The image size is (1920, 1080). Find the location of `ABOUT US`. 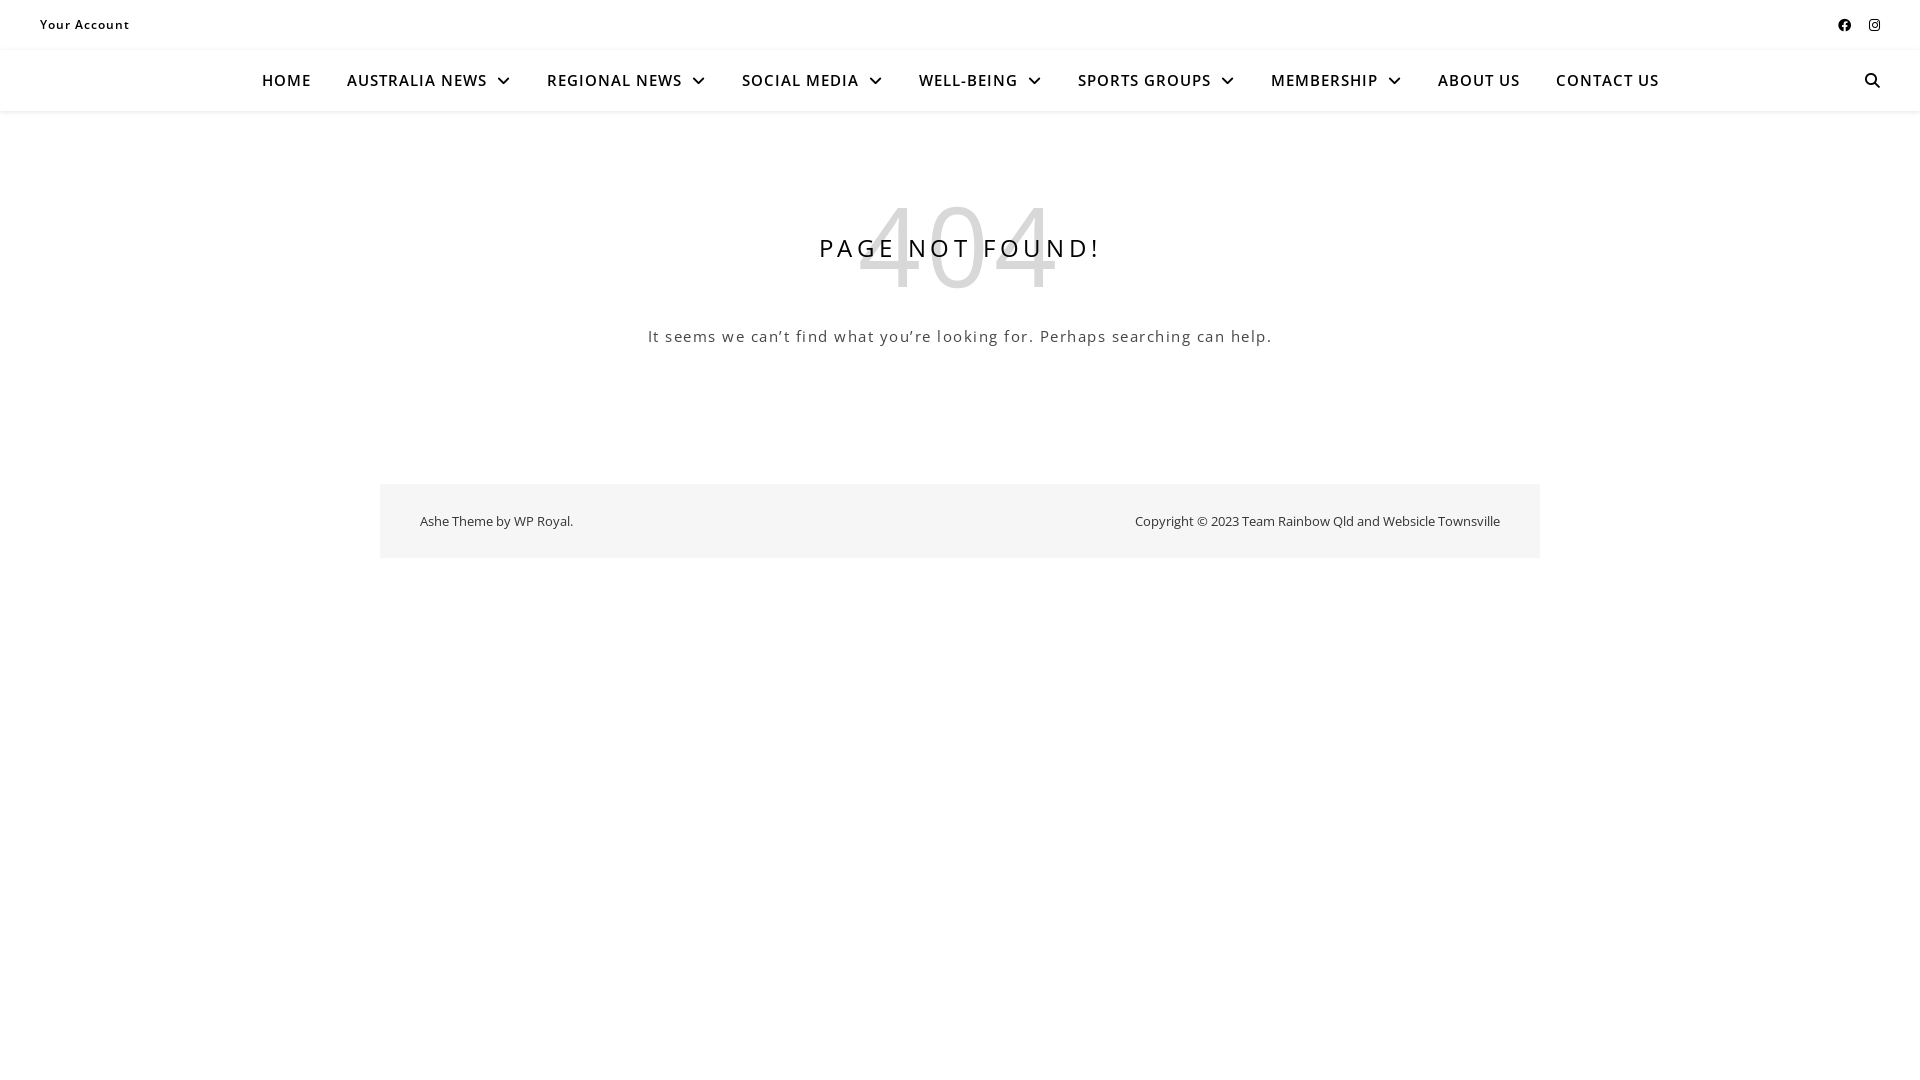

ABOUT US is located at coordinates (1479, 80).